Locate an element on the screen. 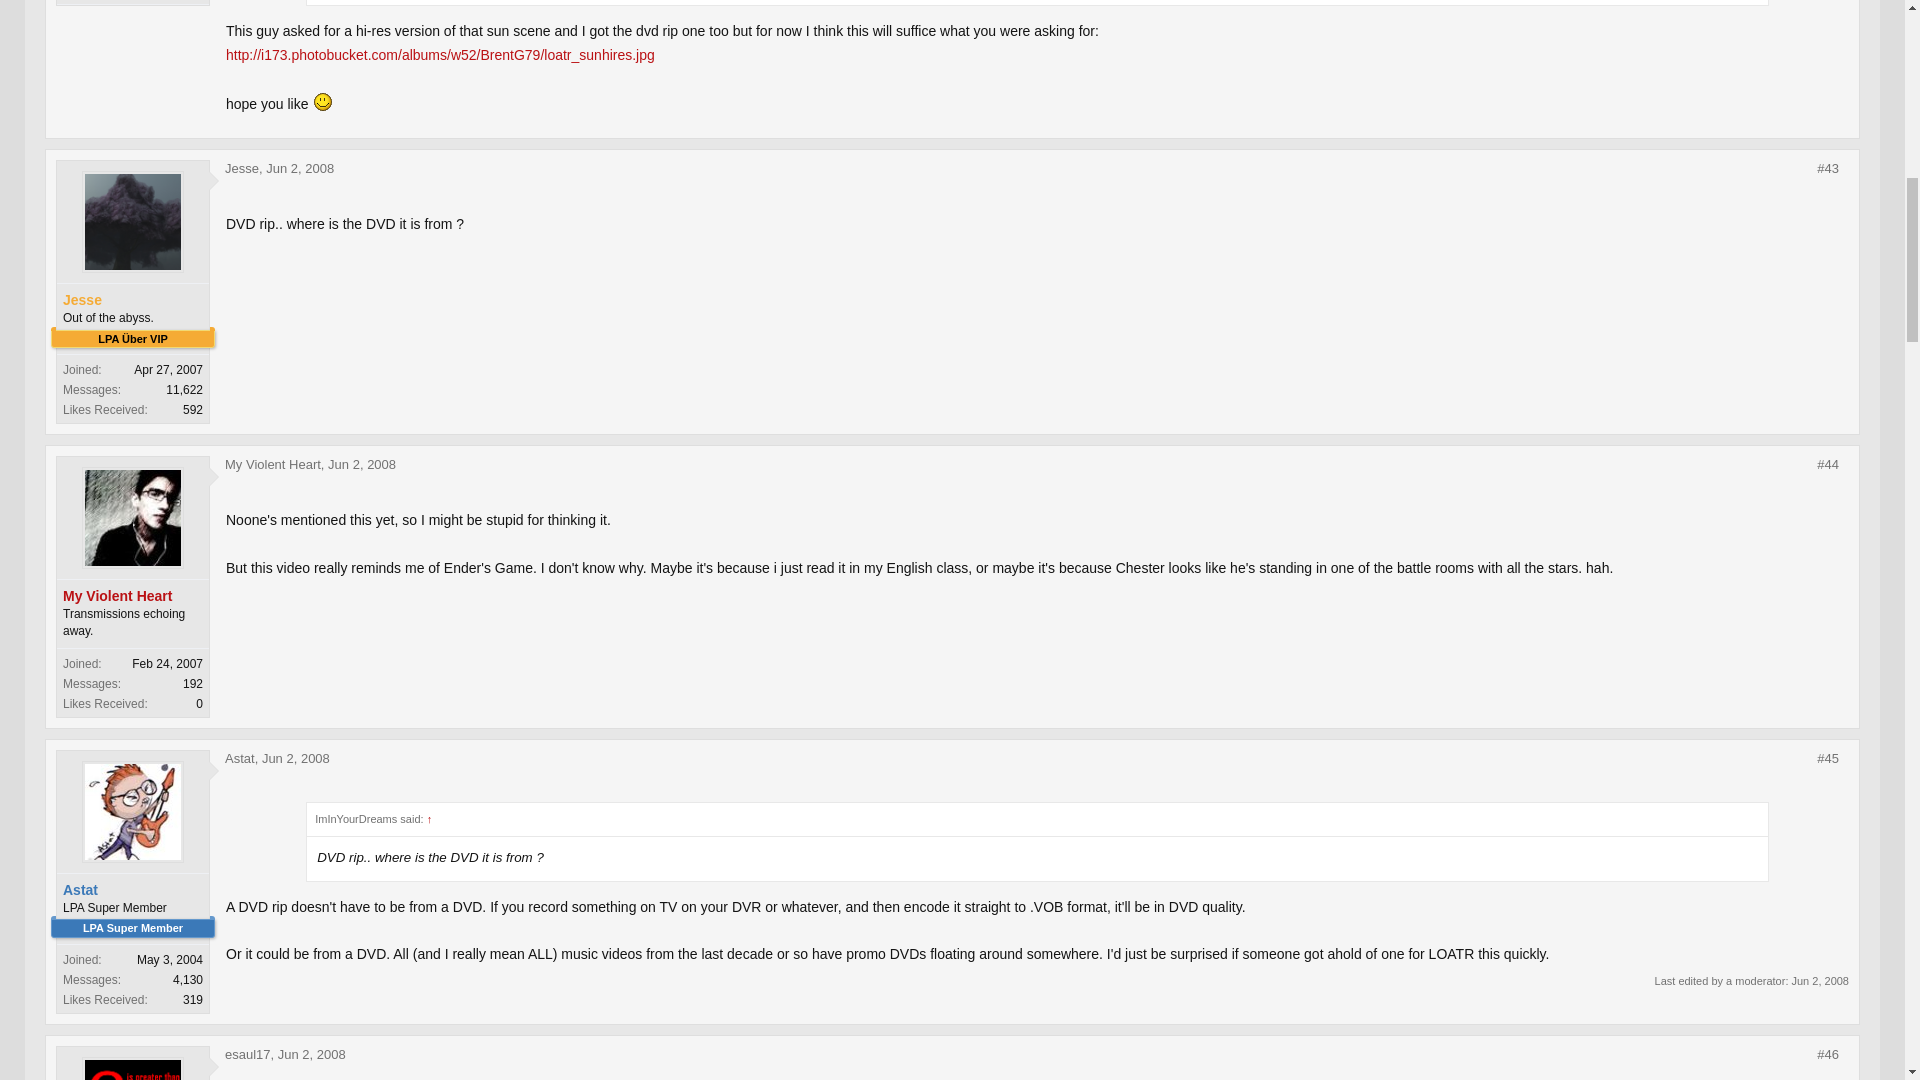 This screenshot has width=1920, height=1080. Permalink is located at coordinates (1828, 168).